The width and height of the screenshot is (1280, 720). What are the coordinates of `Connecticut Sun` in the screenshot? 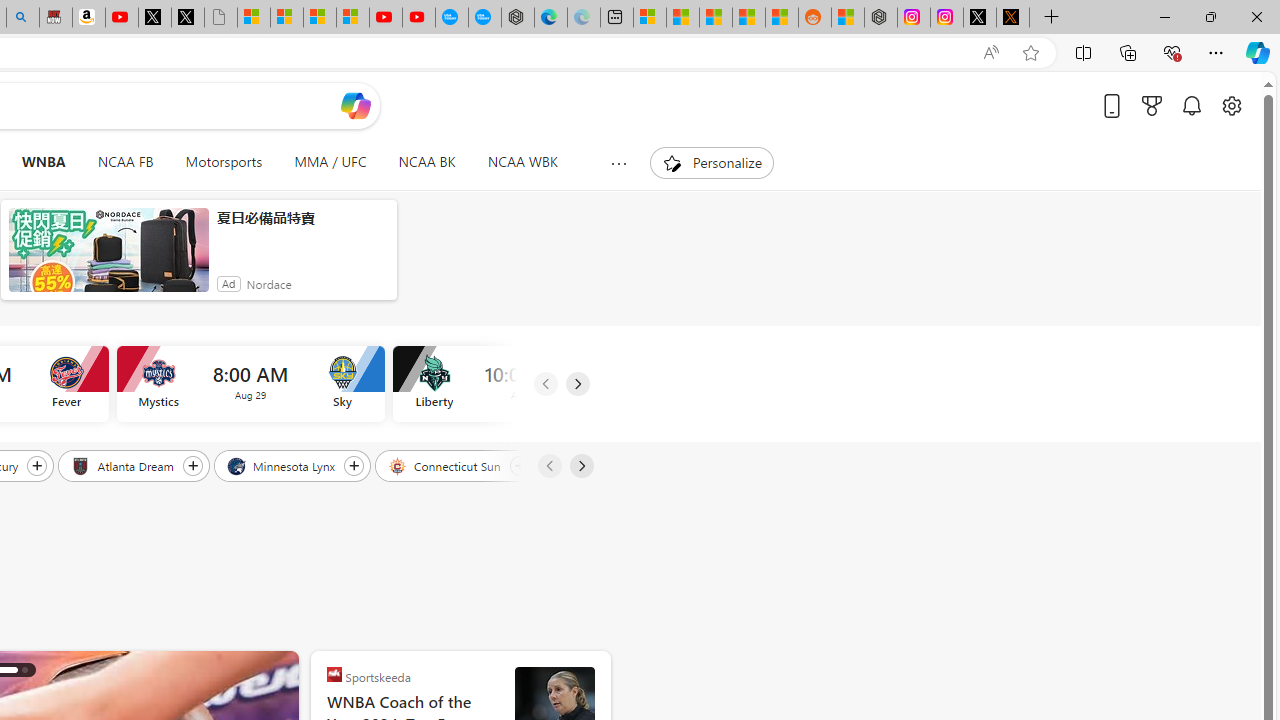 It's located at (446, 465).